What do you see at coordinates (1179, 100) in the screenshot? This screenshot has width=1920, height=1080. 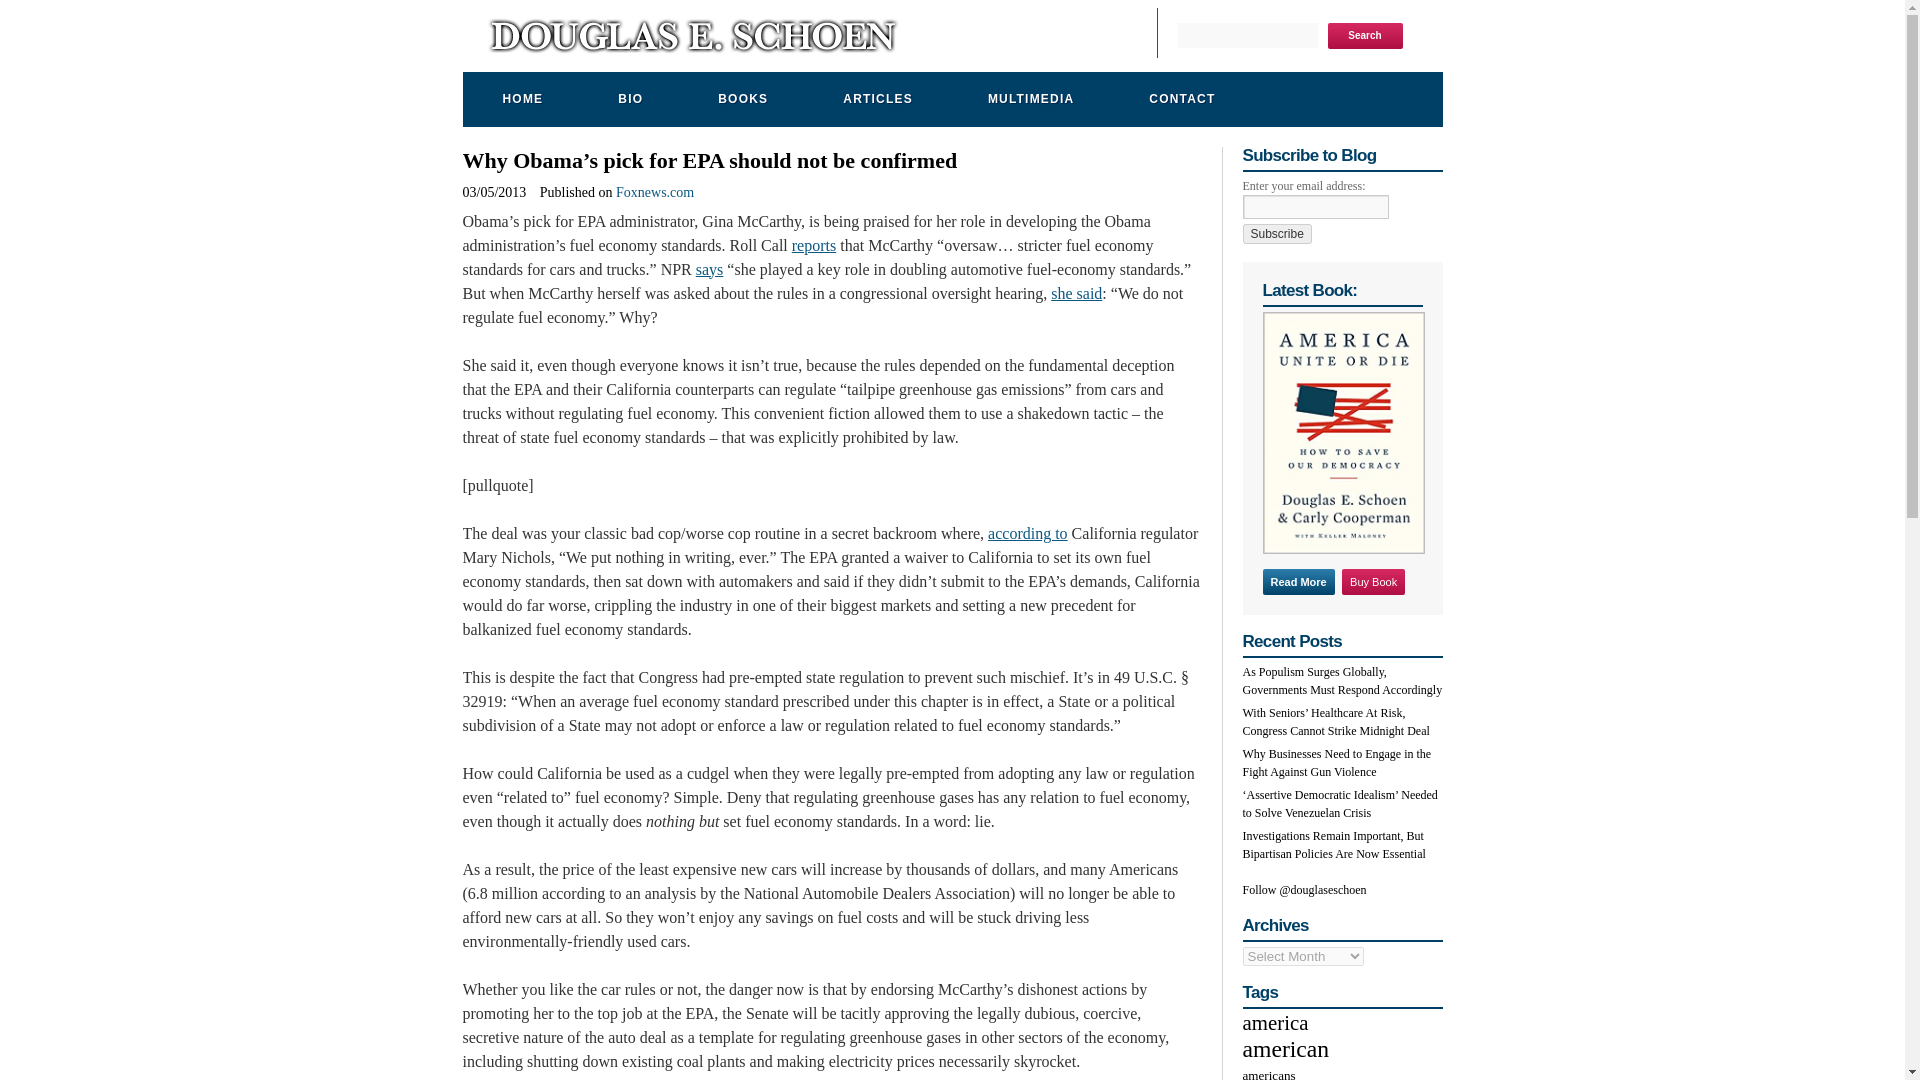 I see `CONTACT` at bounding box center [1179, 100].